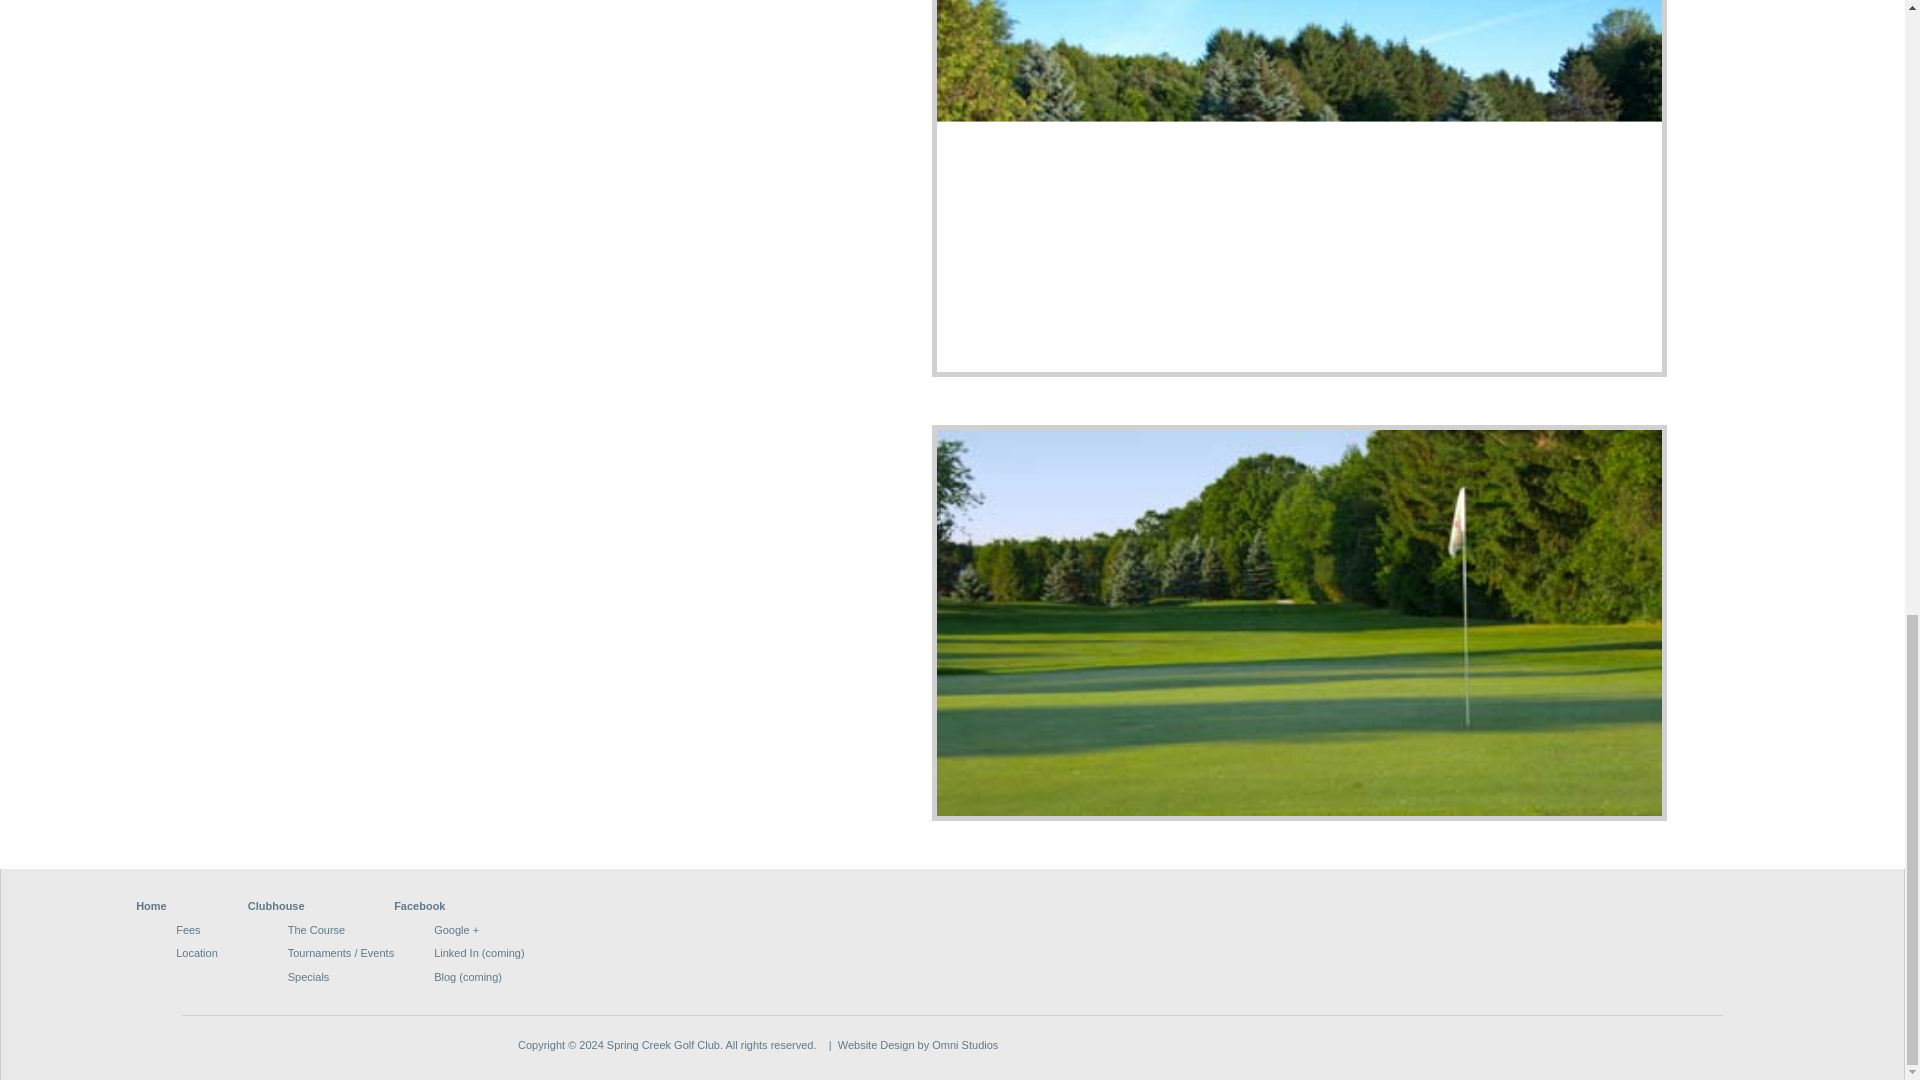 The height and width of the screenshot is (1080, 1920). What do you see at coordinates (918, 1044) in the screenshot?
I see `Website Design by Omni Studios` at bounding box center [918, 1044].